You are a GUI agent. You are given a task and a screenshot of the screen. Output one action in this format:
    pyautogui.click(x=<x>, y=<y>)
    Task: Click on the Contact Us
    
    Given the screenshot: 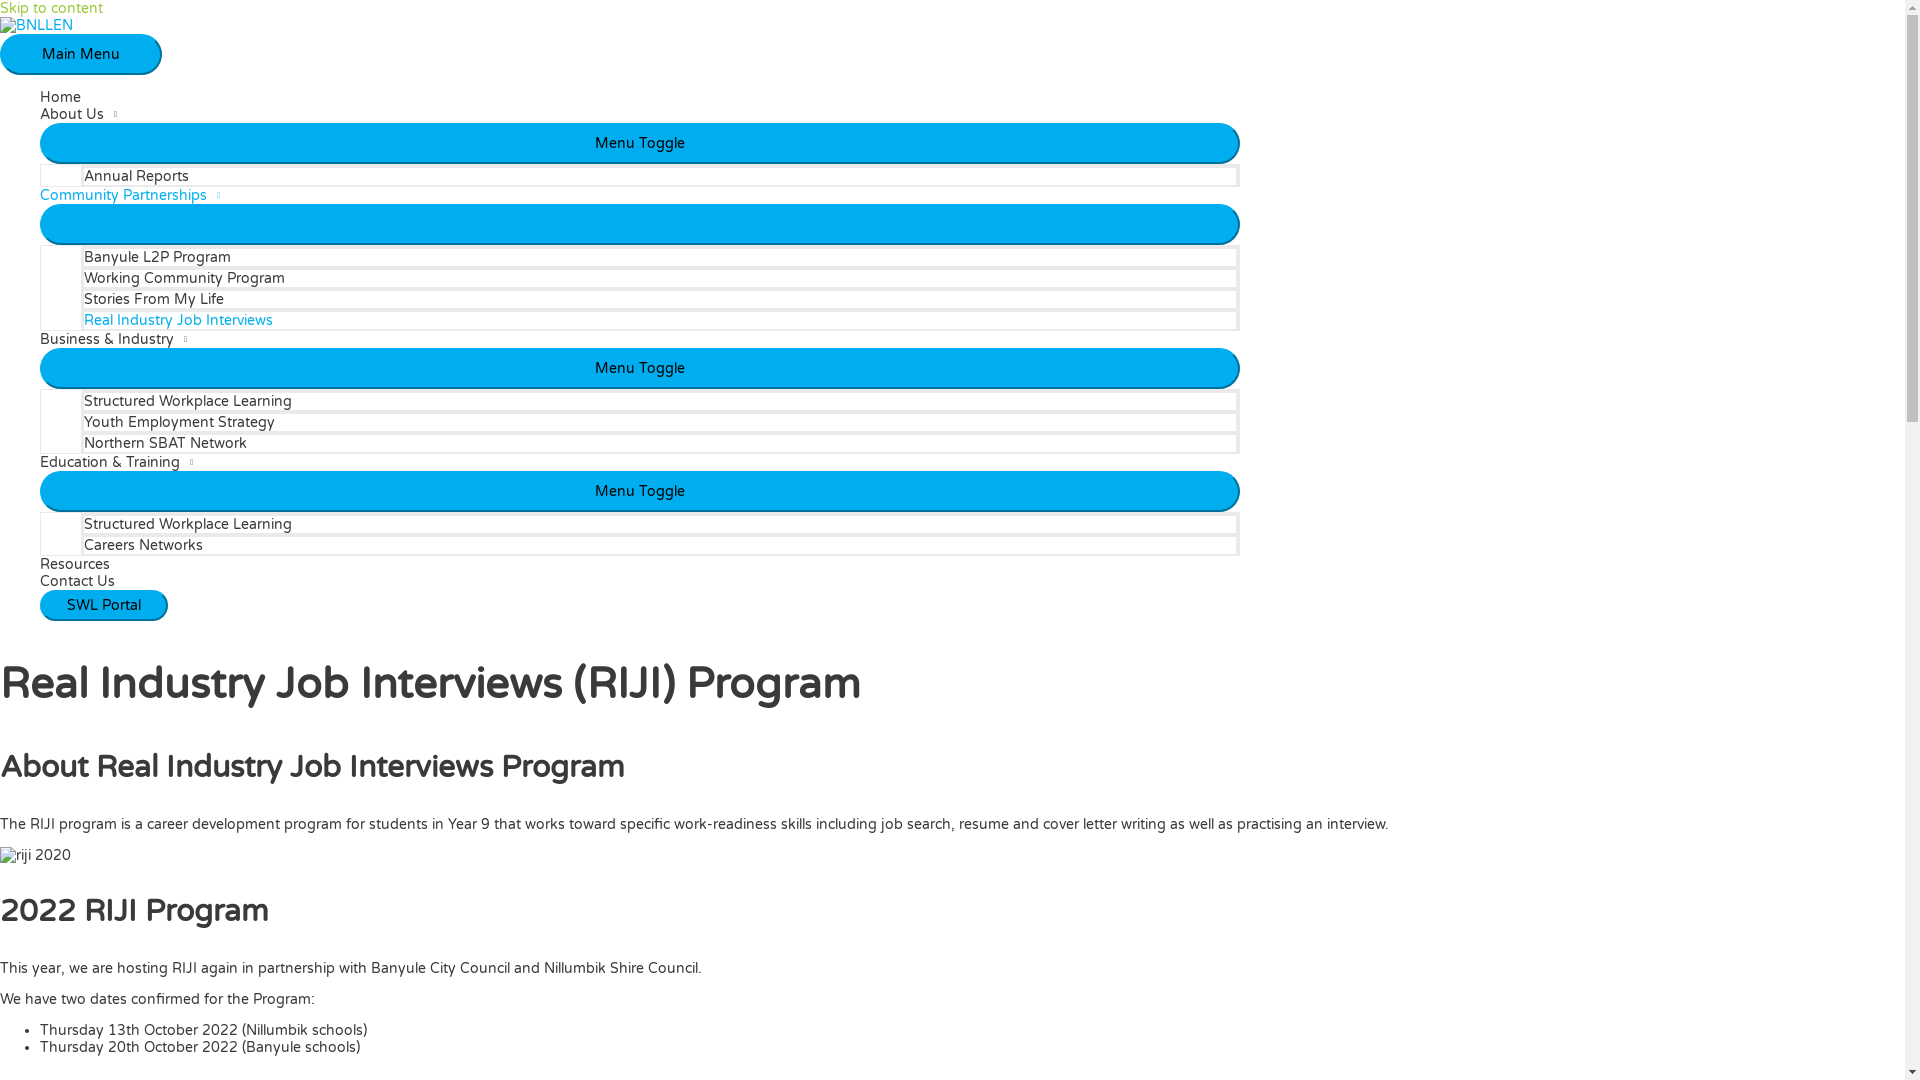 What is the action you would take?
    pyautogui.click(x=640, y=582)
    